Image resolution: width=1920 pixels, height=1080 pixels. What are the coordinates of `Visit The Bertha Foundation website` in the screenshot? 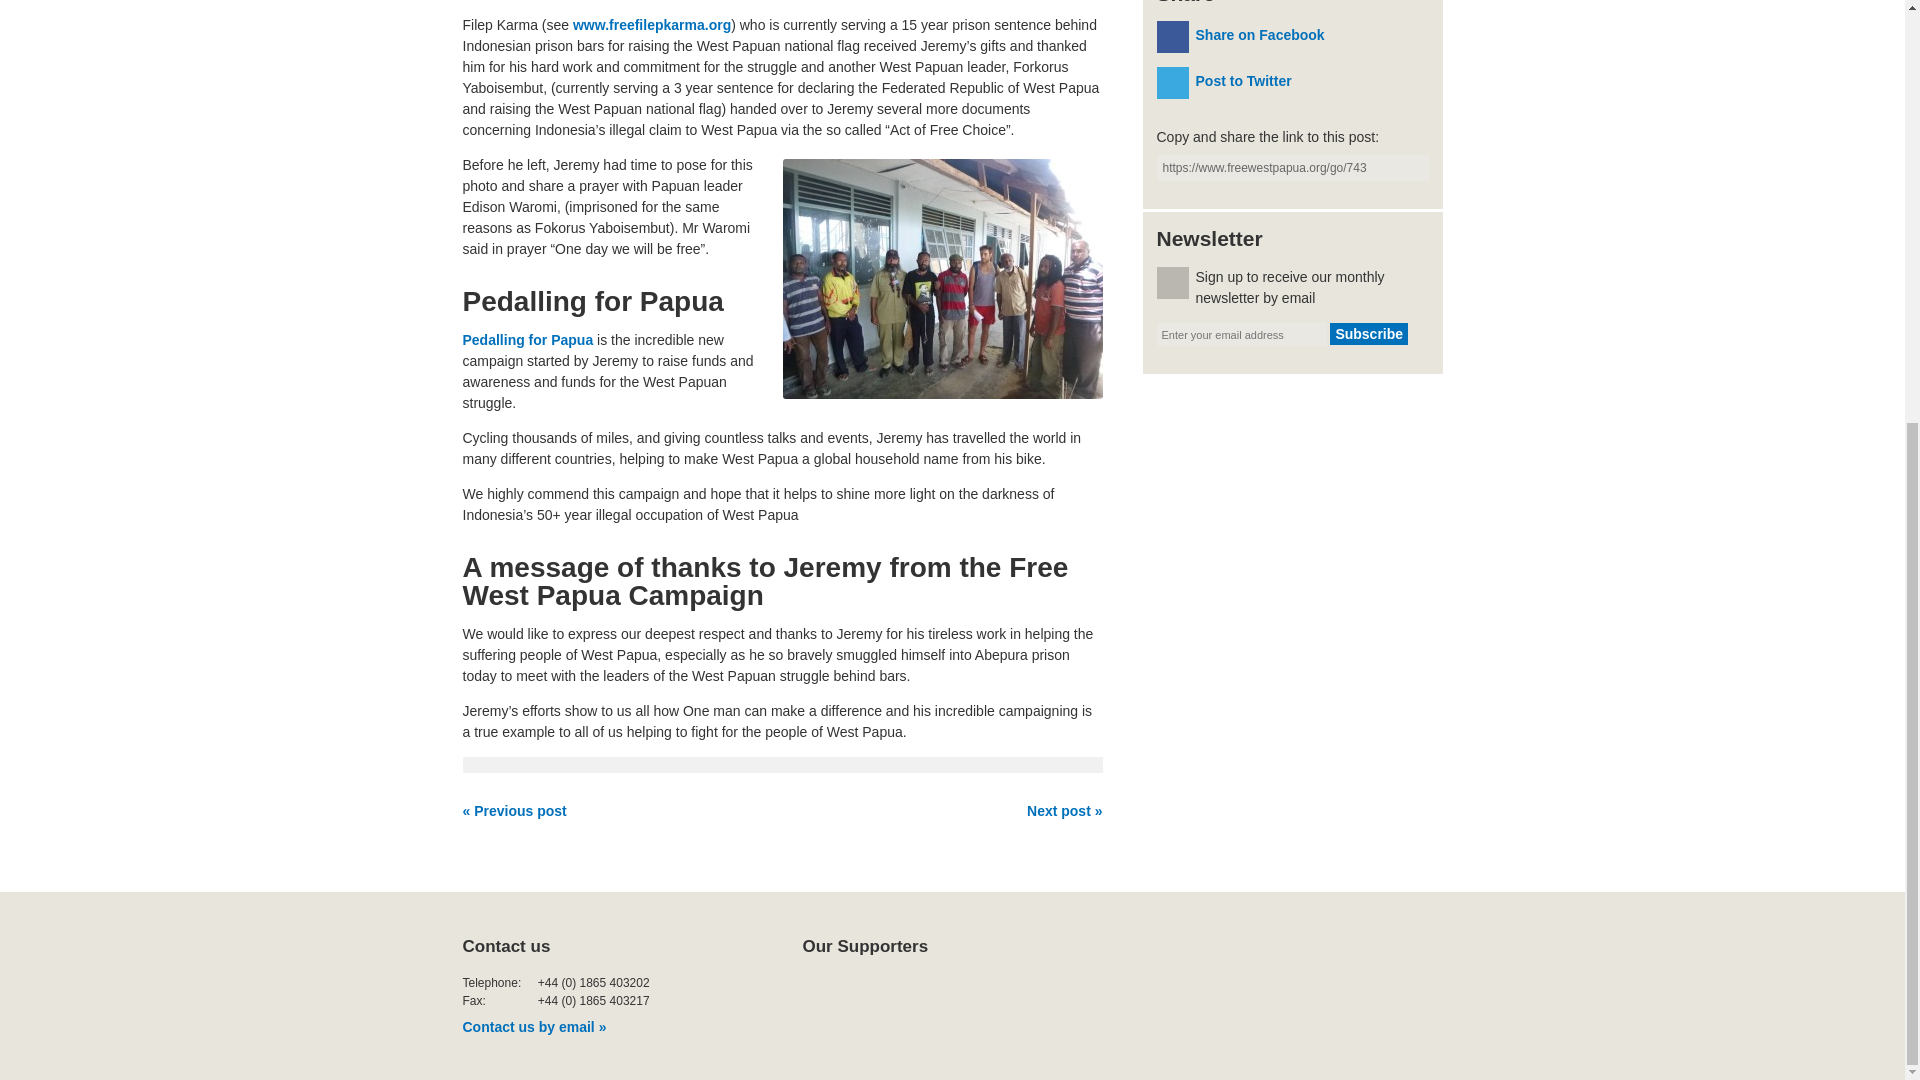 It's located at (850, 998).